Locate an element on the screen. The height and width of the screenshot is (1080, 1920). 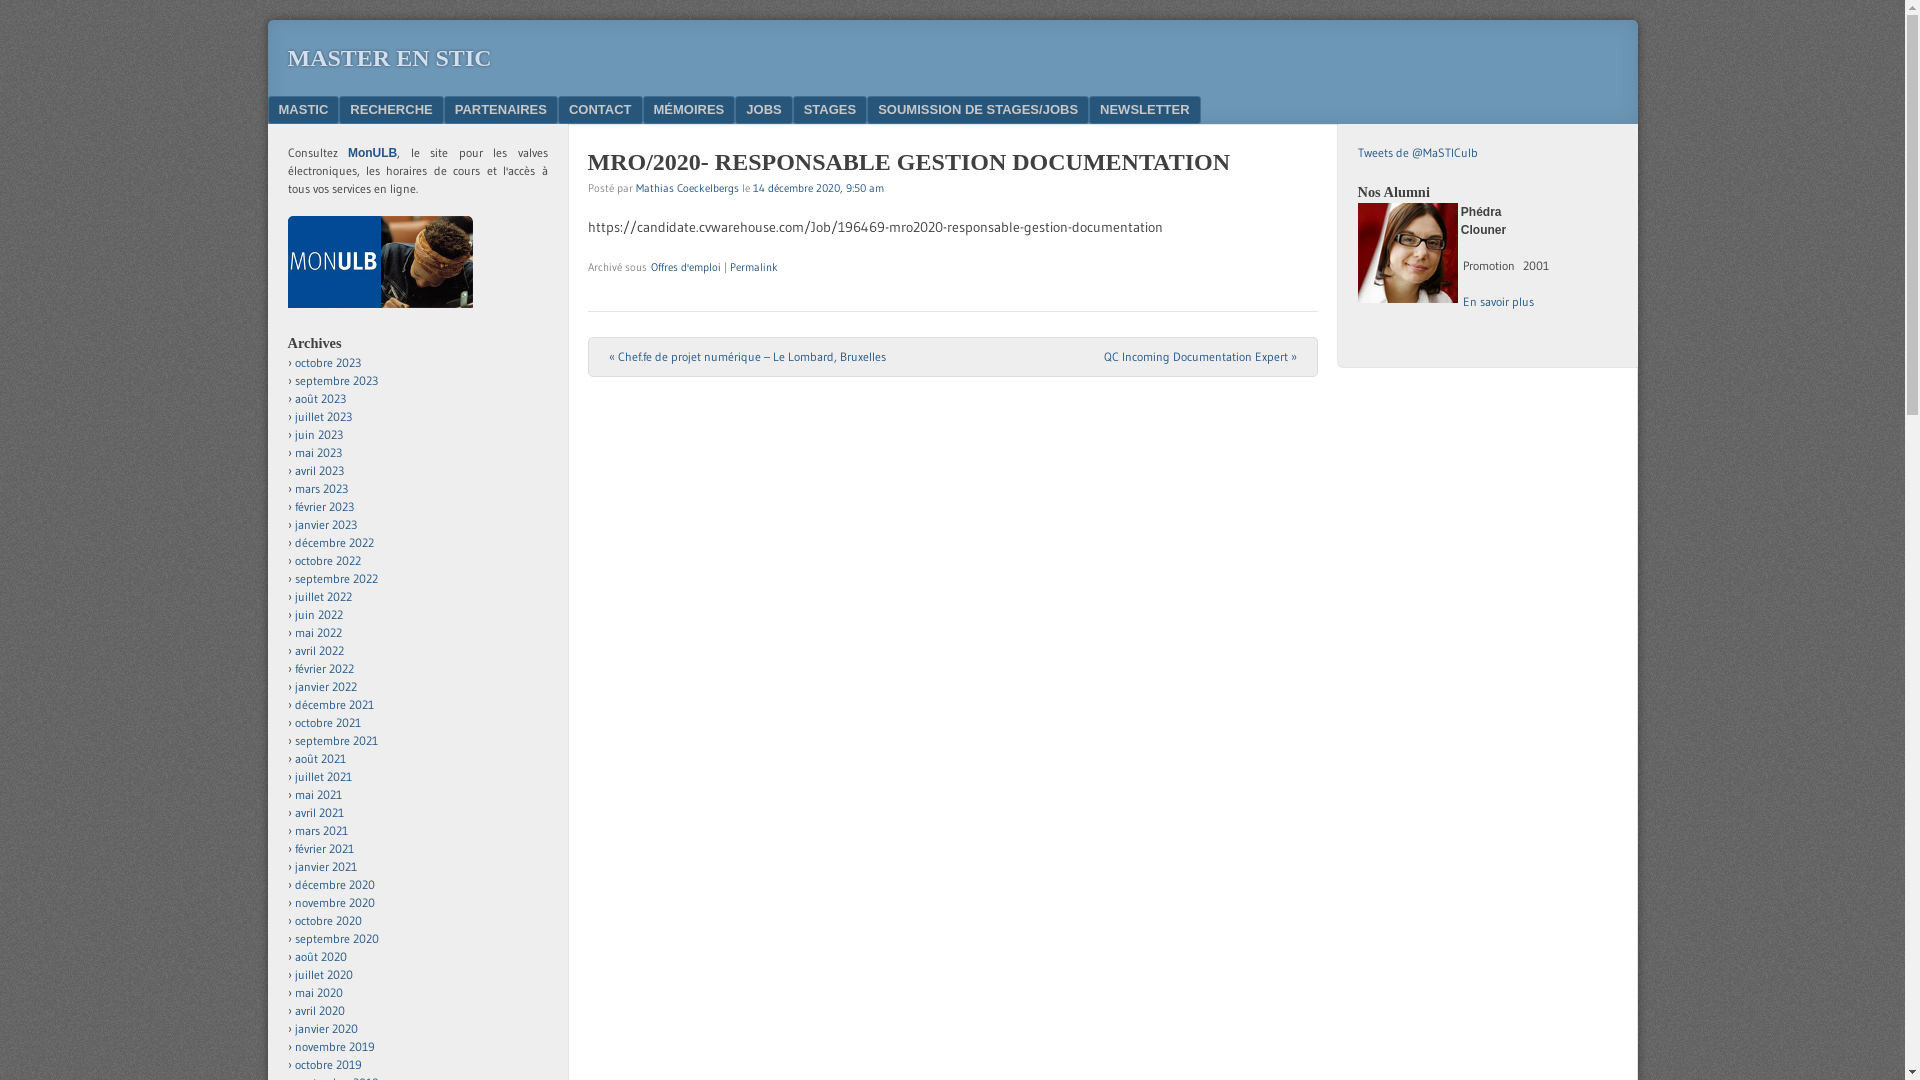
juillet 2020 is located at coordinates (323, 974).